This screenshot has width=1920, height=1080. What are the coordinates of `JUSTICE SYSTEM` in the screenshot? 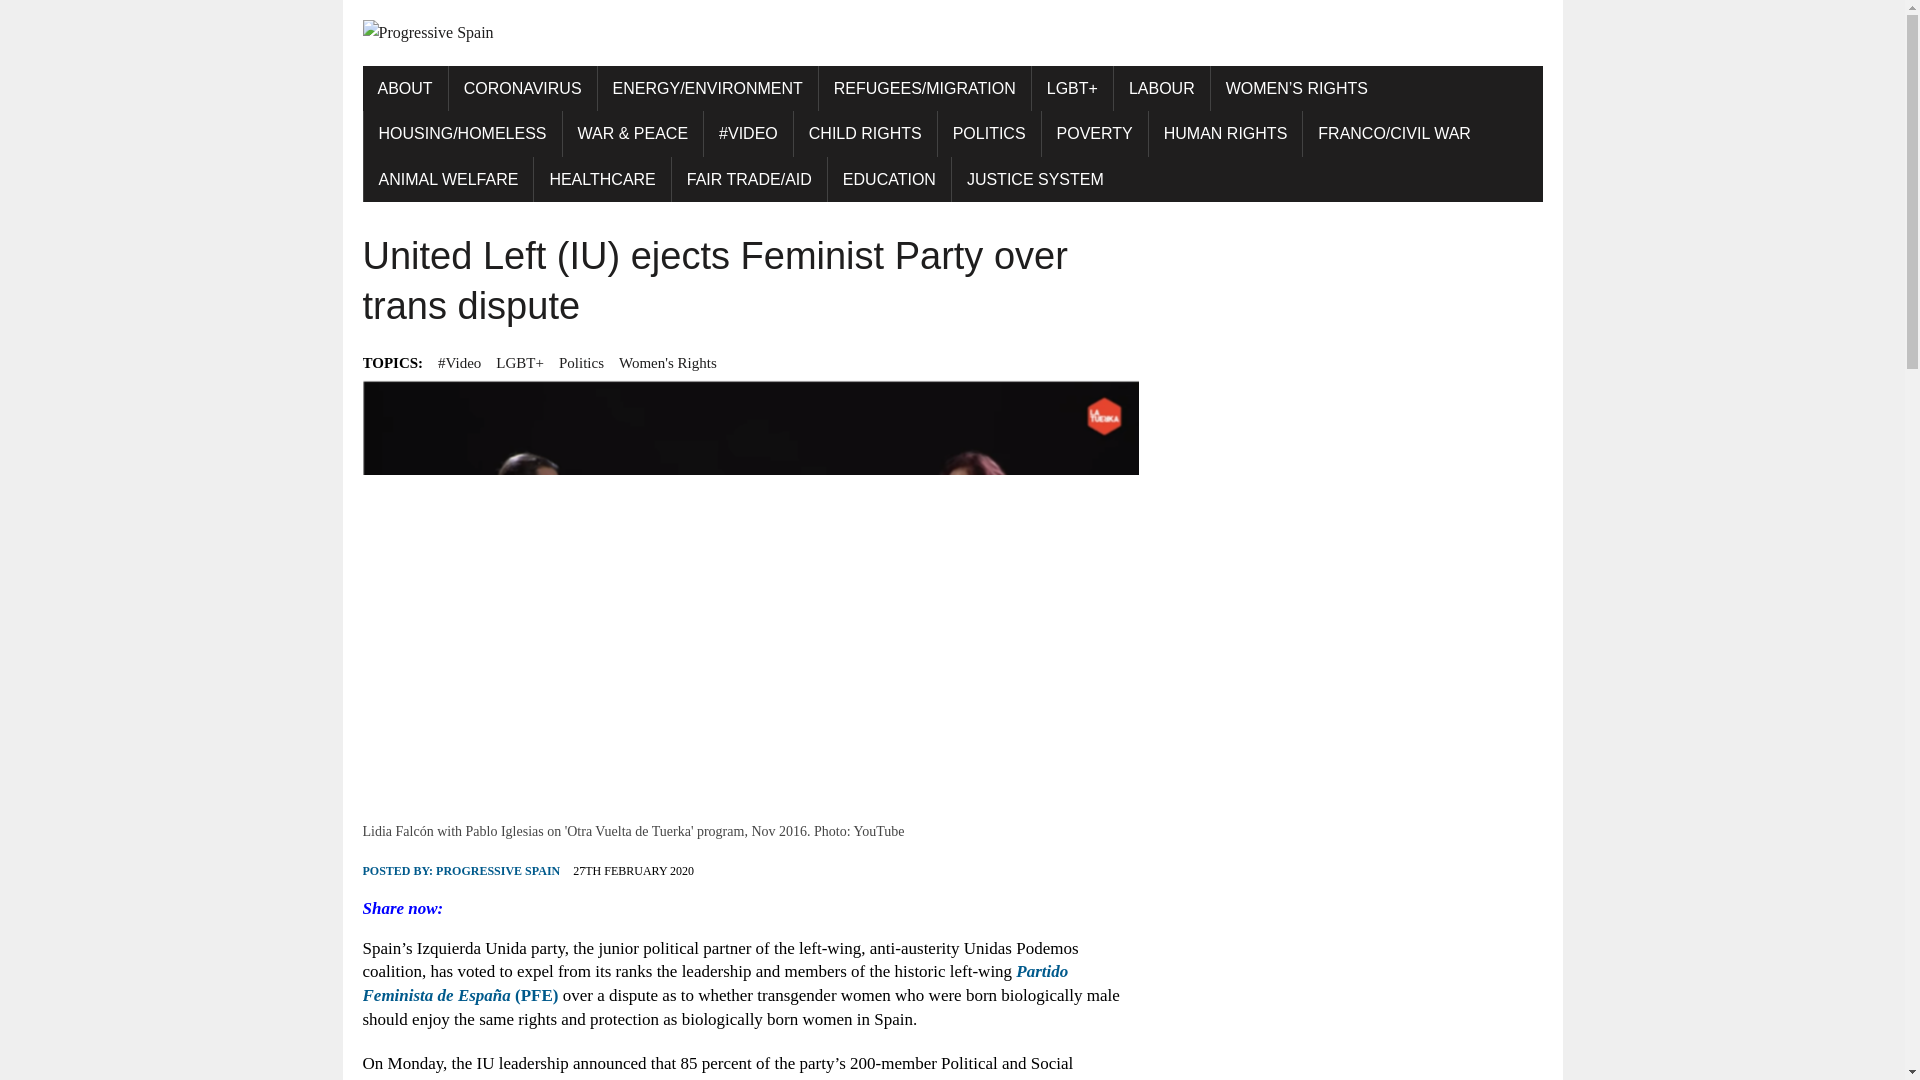 It's located at (1036, 180).